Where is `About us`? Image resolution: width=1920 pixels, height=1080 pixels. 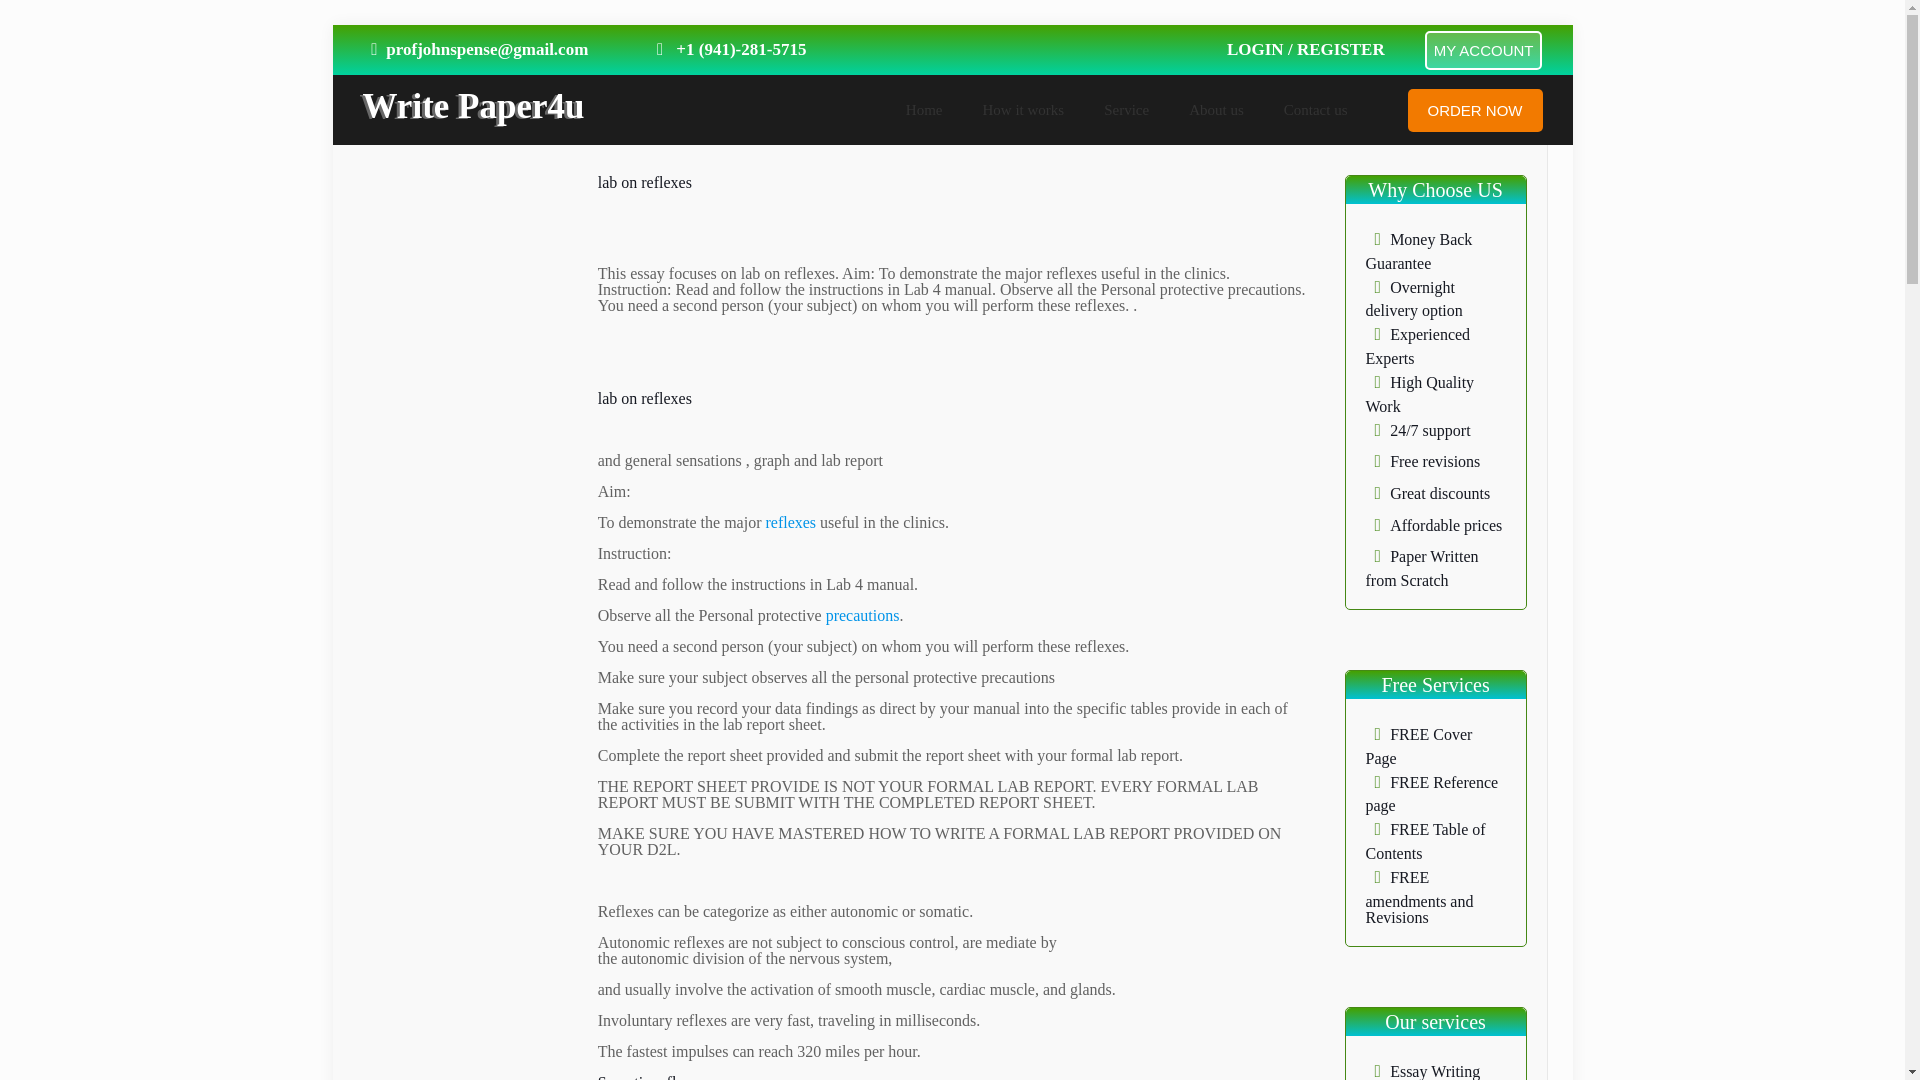 About us is located at coordinates (1216, 109).